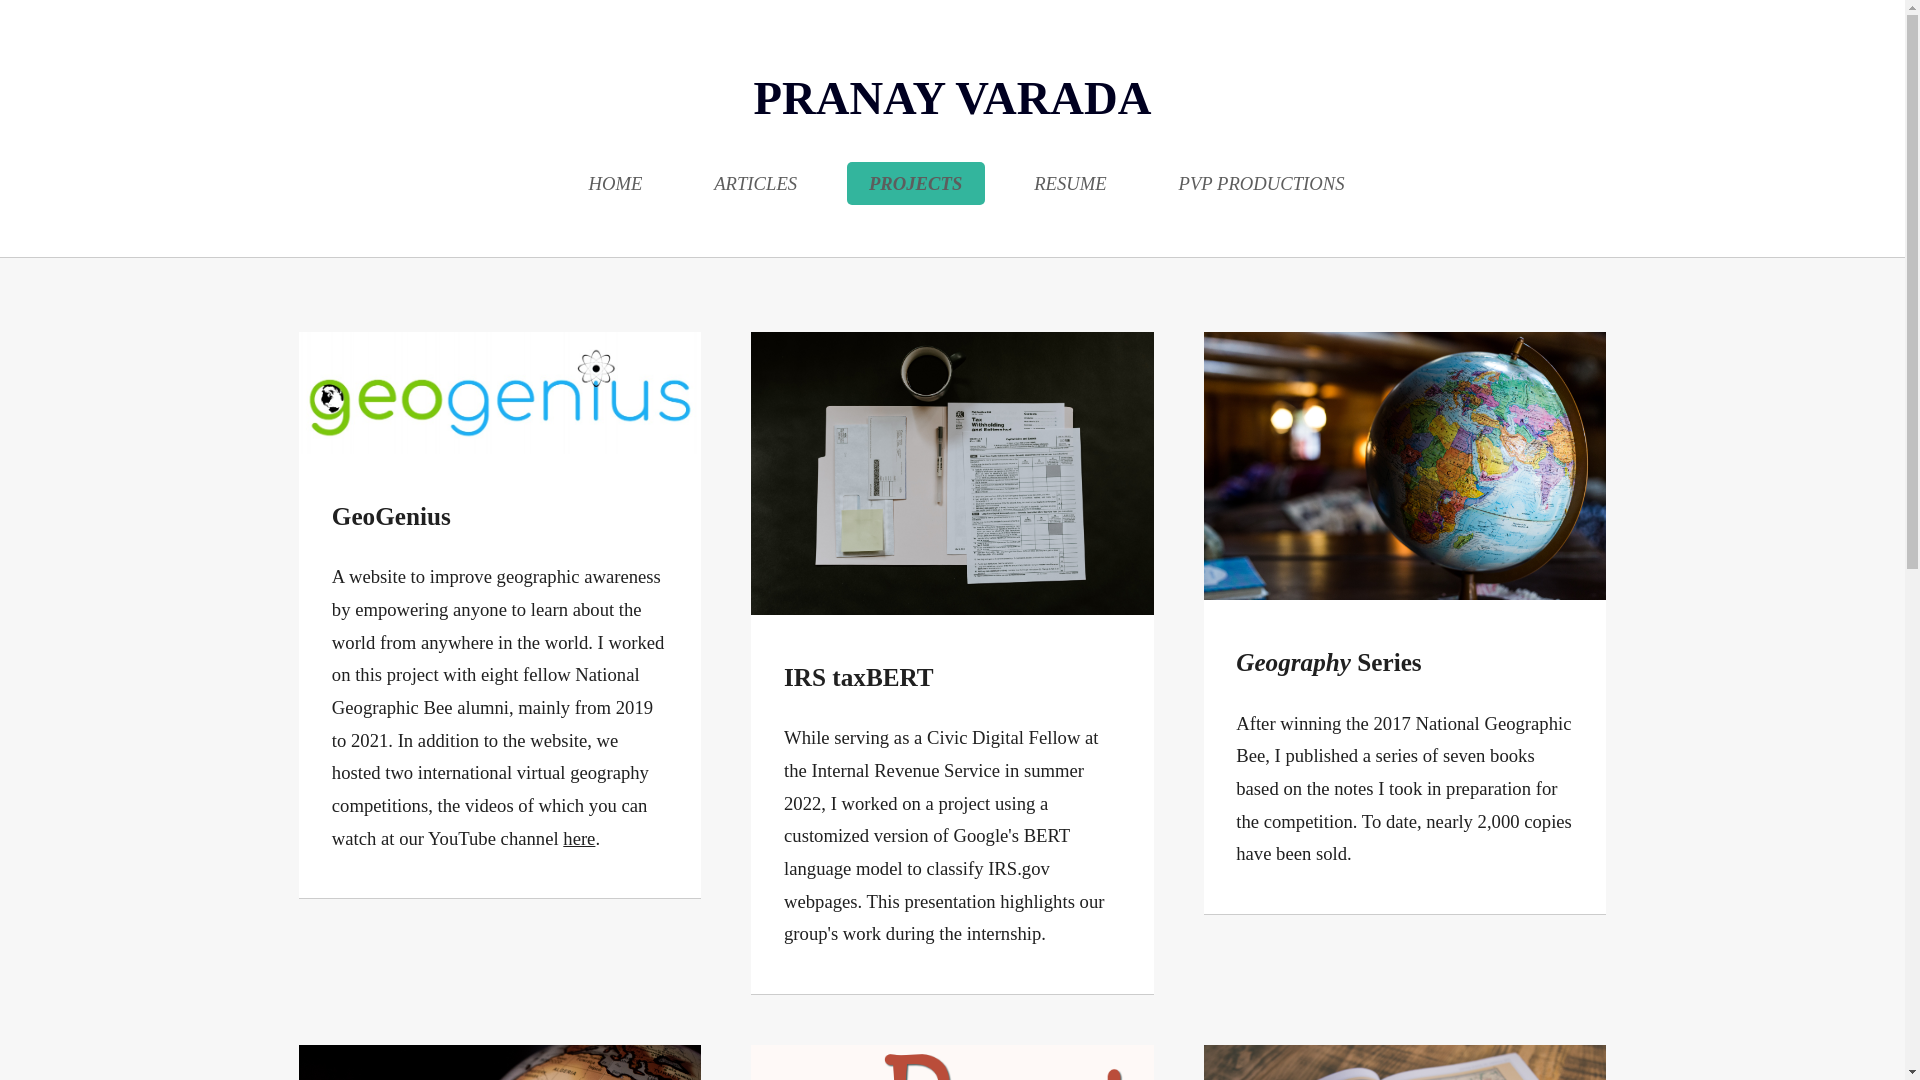 This screenshot has width=1920, height=1080. Describe the element at coordinates (615, 184) in the screenshot. I see `HOME` at that location.